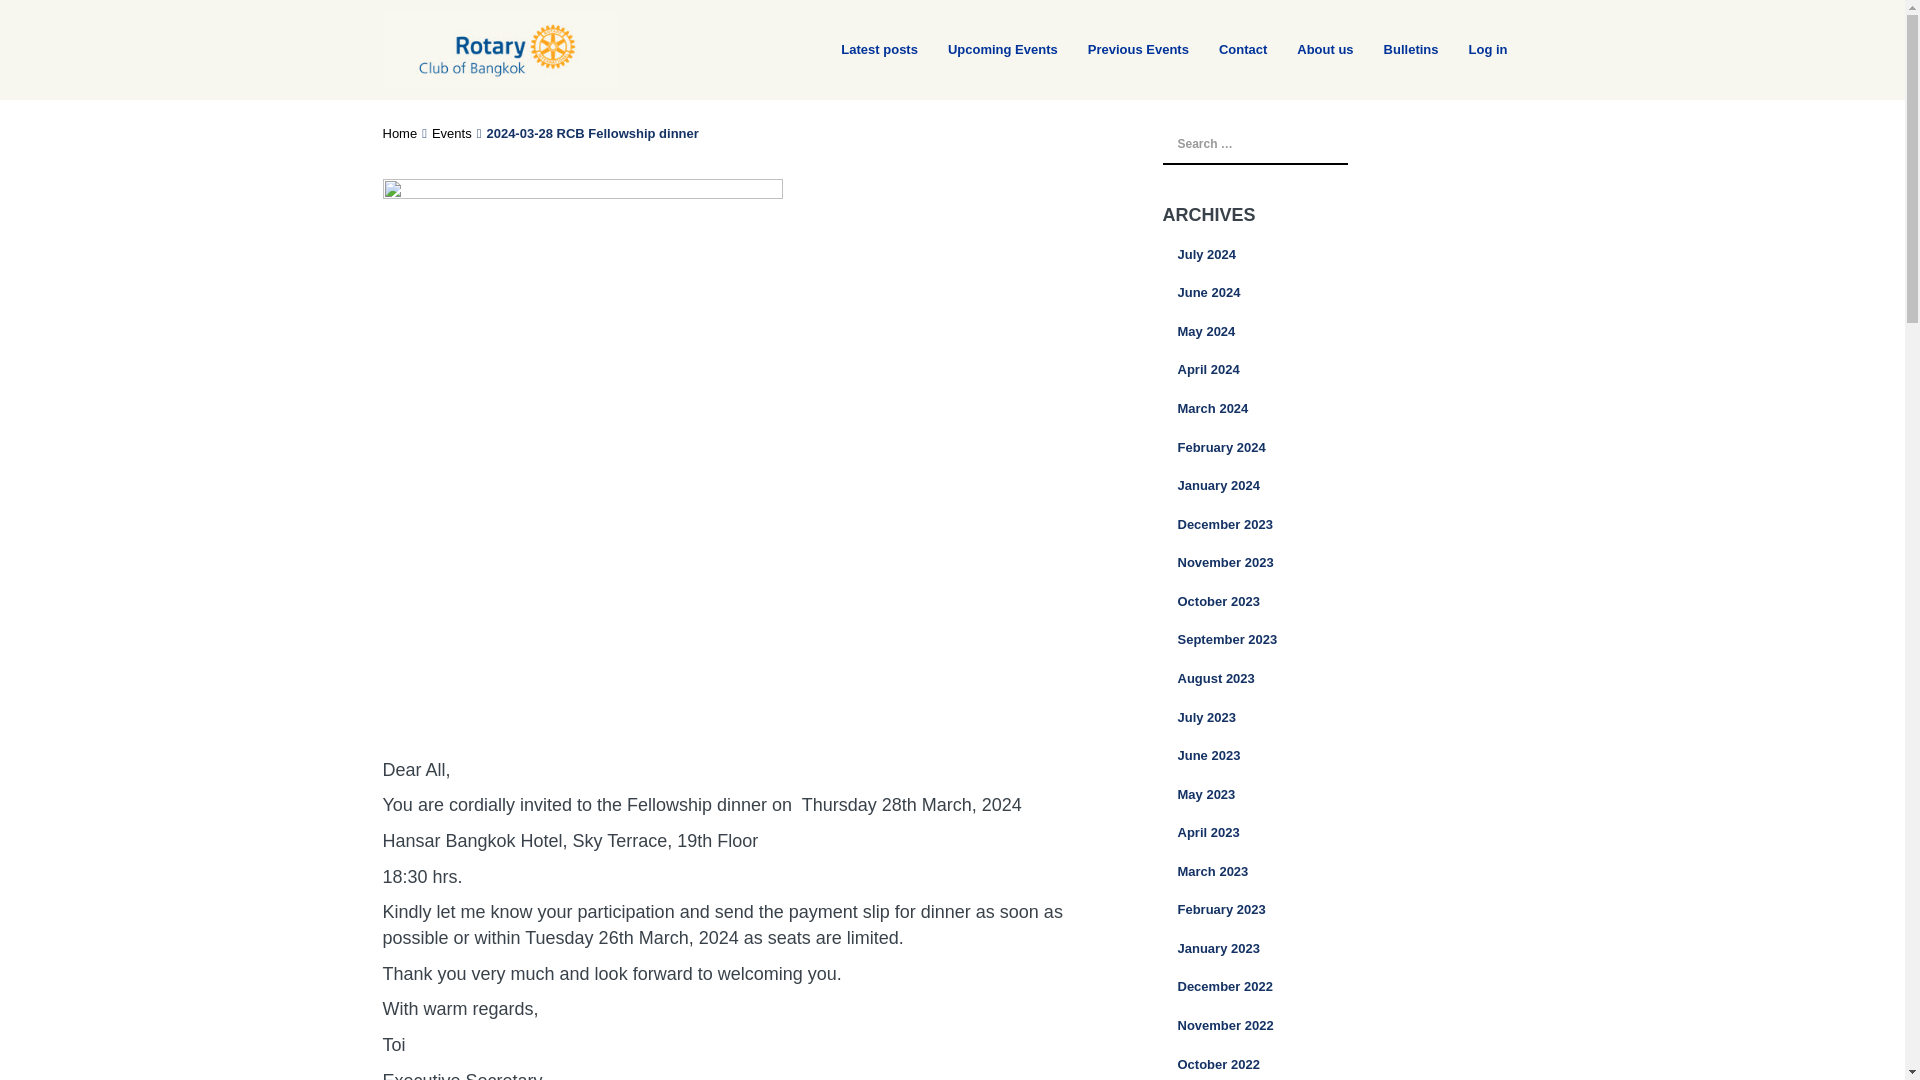 This screenshot has height=1080, width=1920. Describe the element at coordinates (1342, 370) in the screenshot. I see `April 2024` at that location.